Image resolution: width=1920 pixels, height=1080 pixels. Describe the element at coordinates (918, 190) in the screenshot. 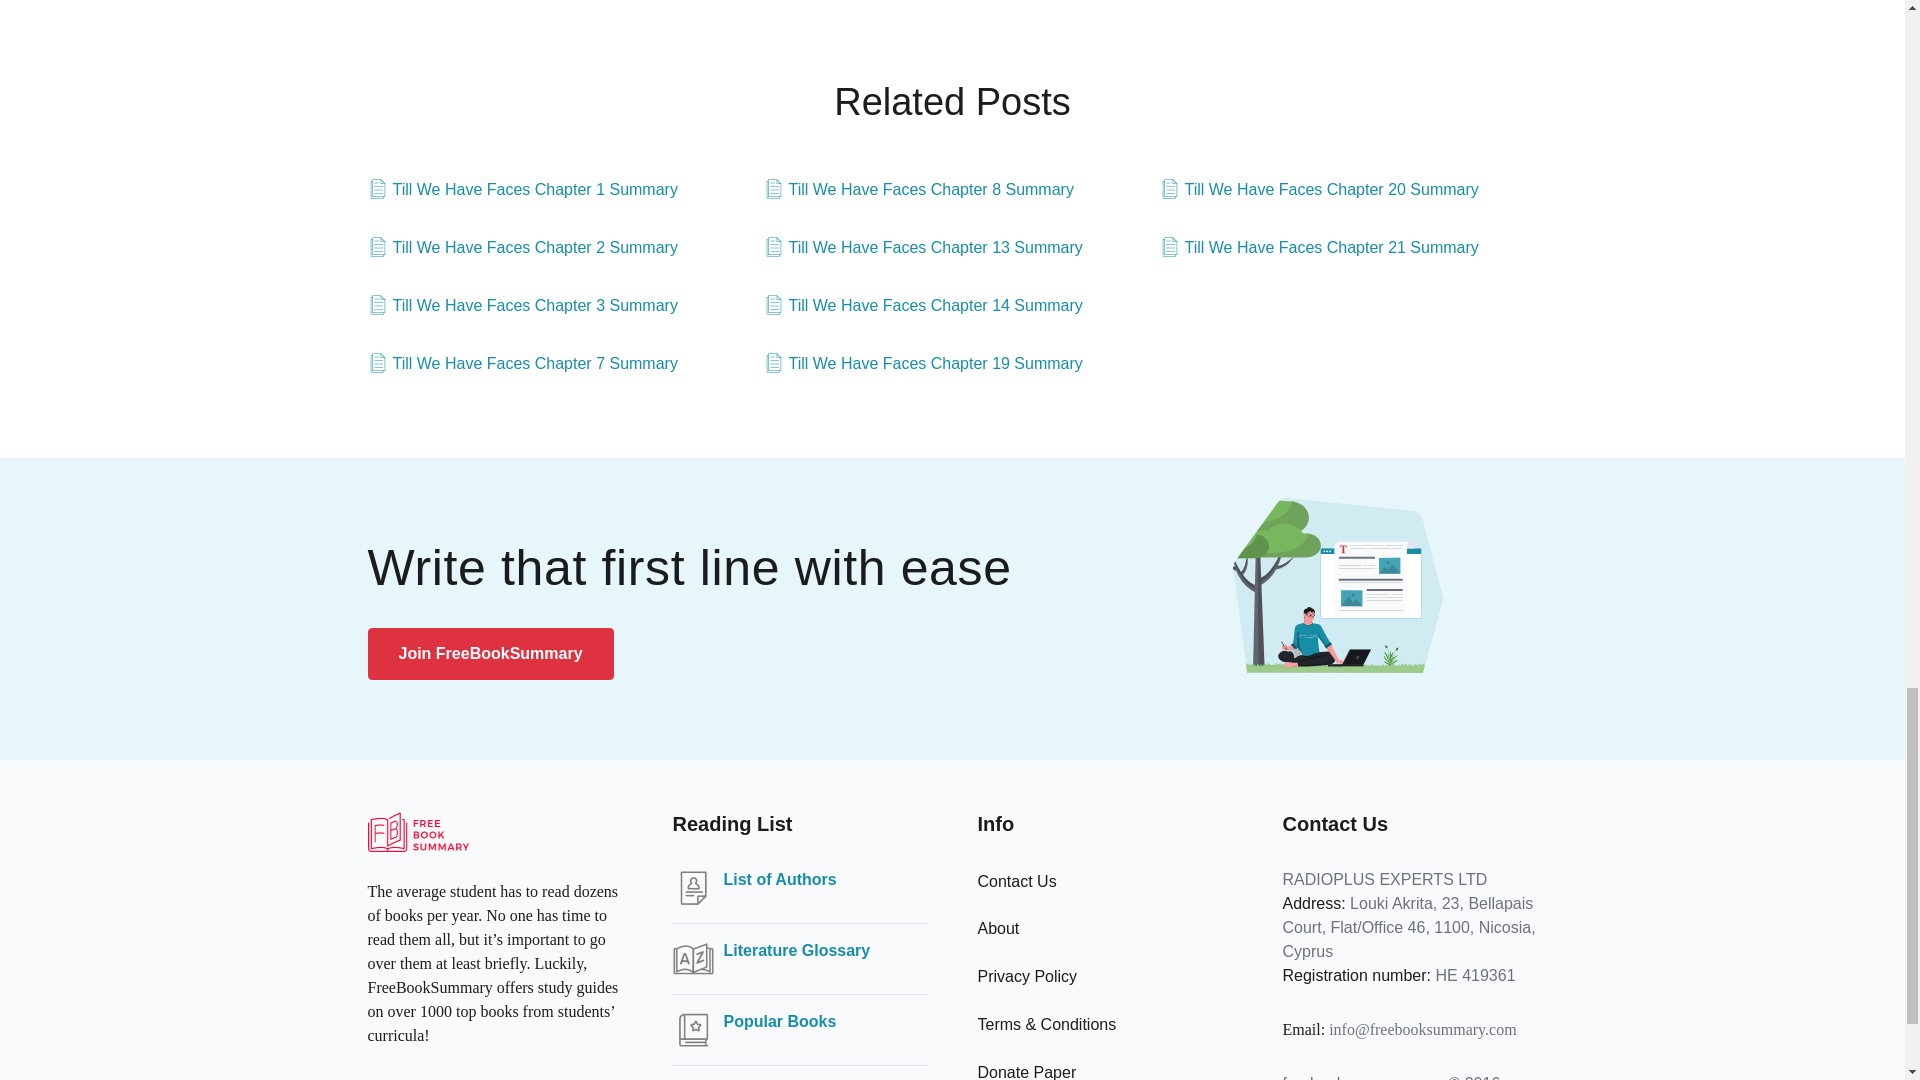

I see `Till We Have Faces Chapter 8 Summary` at that location.